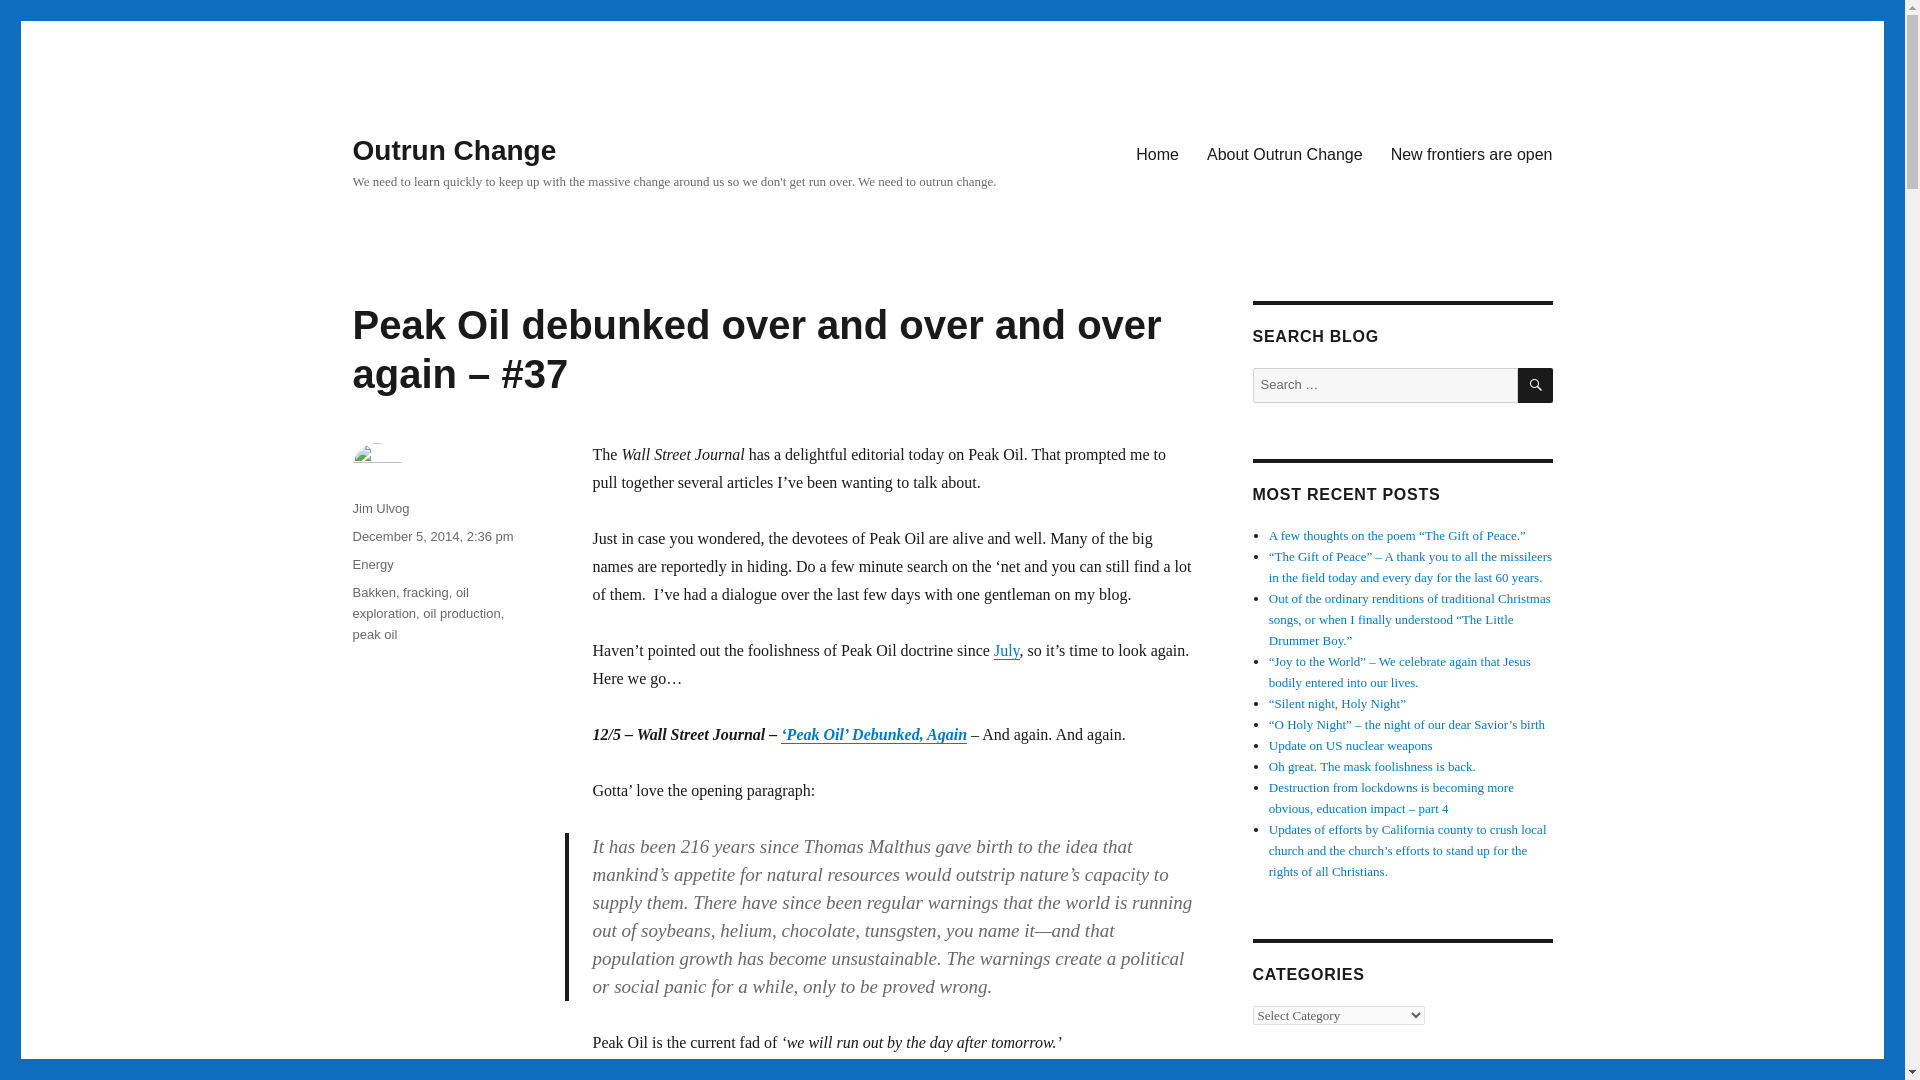  I want to click on December 5, 2014, 2:36 pm, so click(432, 536).